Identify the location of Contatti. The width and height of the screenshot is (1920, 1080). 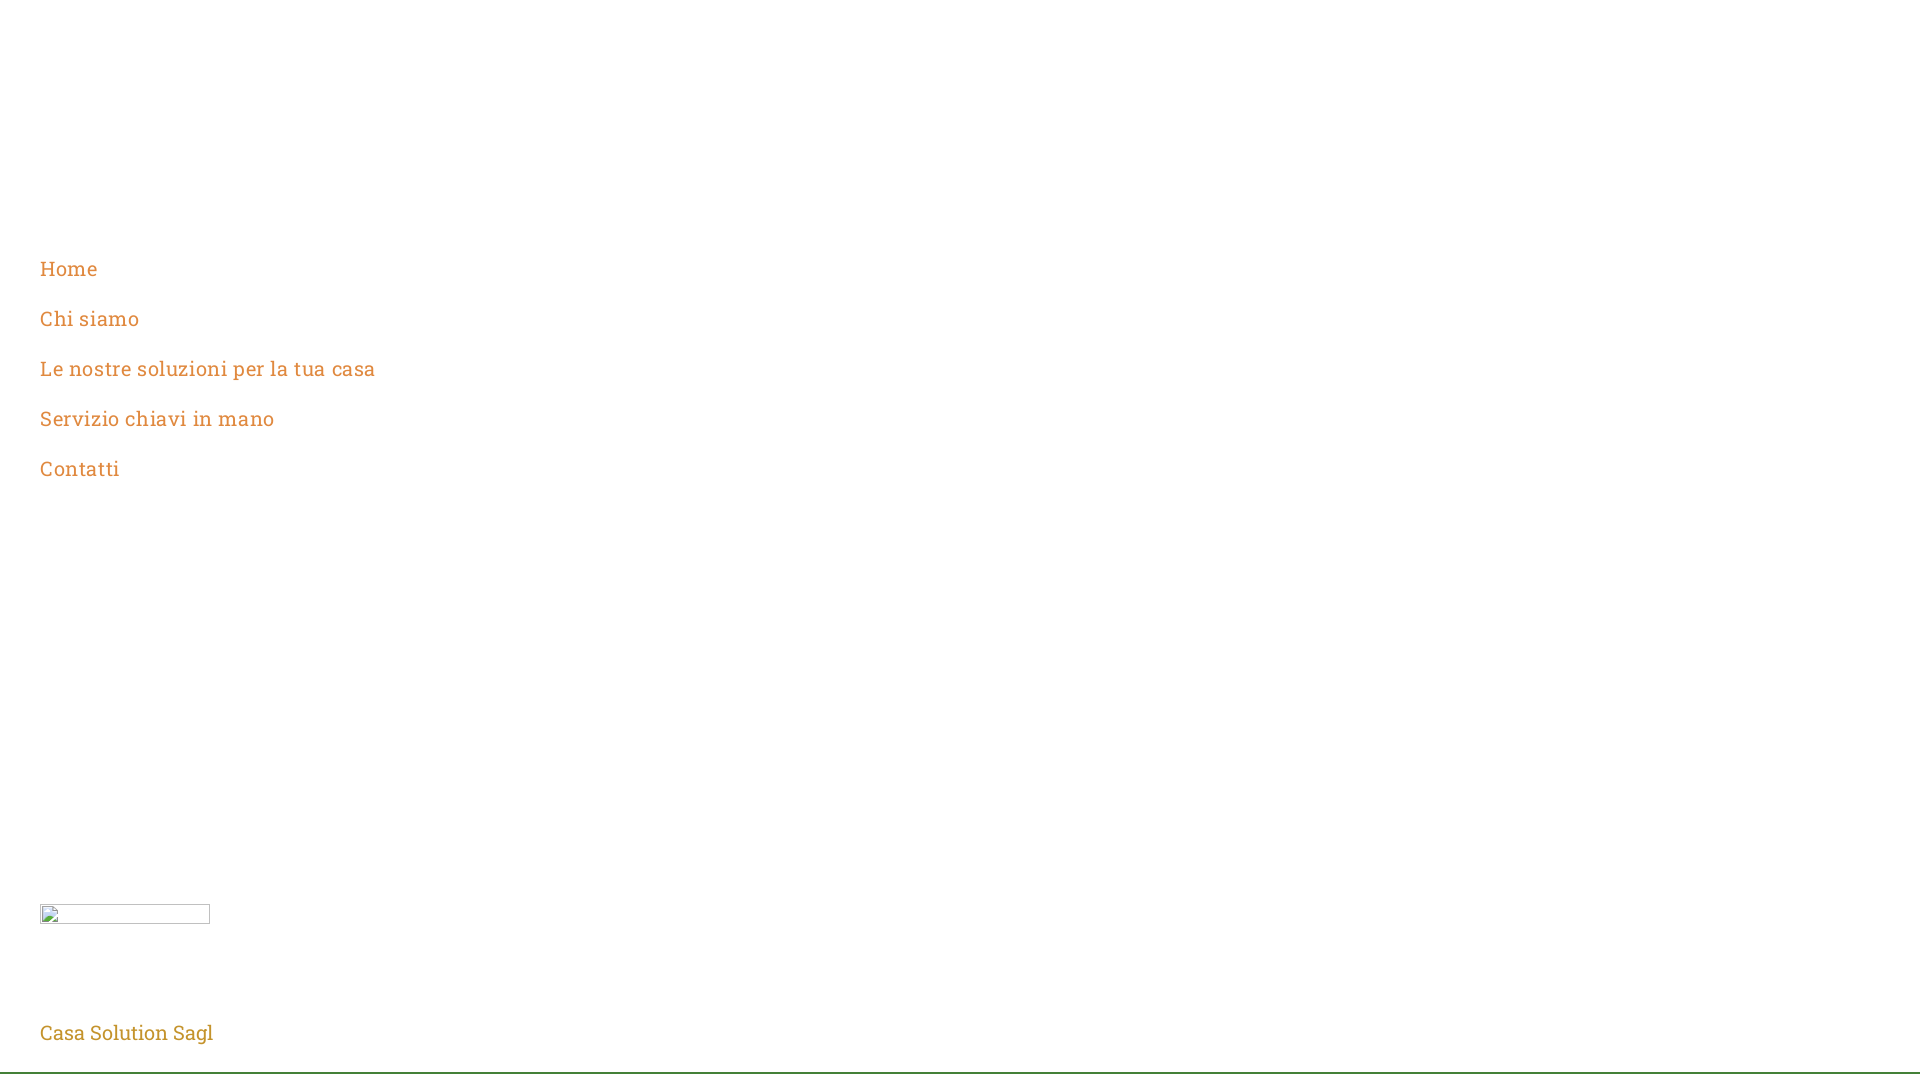
(510, 468).